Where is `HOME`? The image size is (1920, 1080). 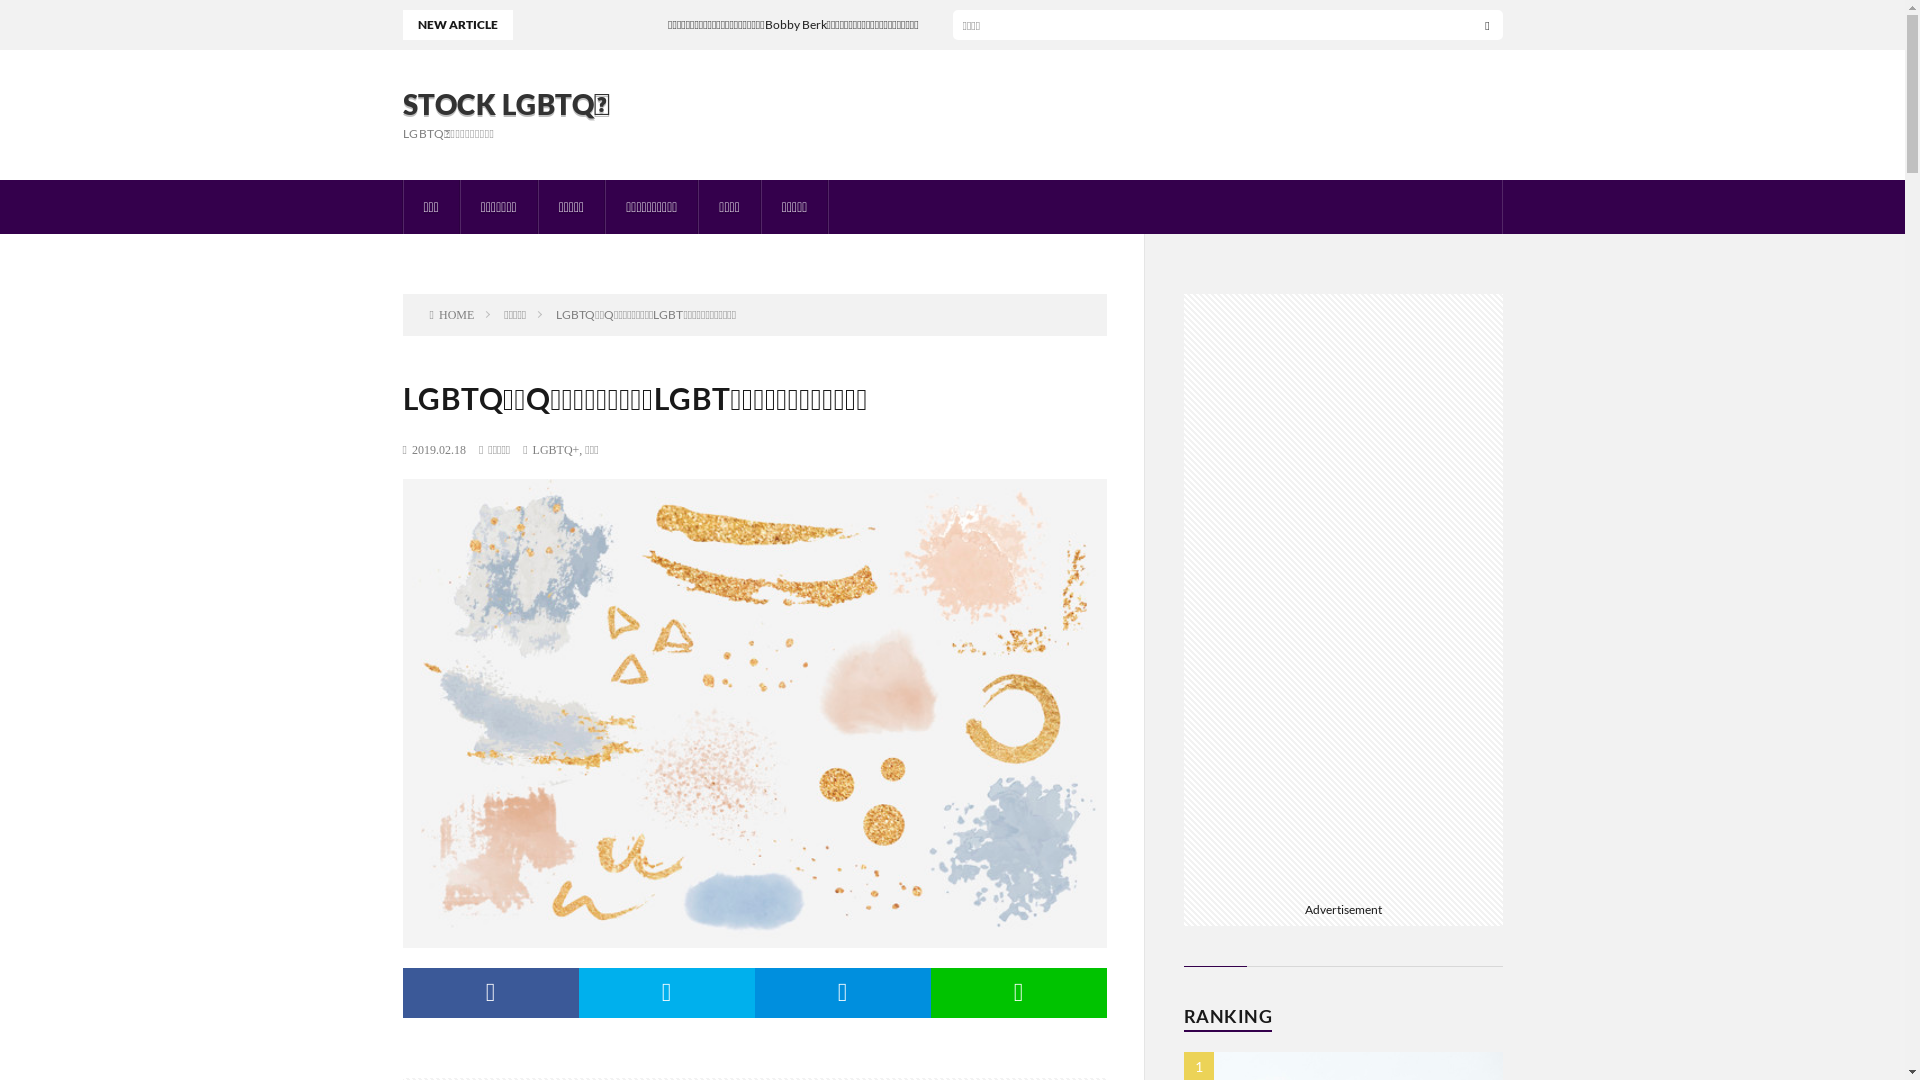
HOME is located at coordinates (452, 314).